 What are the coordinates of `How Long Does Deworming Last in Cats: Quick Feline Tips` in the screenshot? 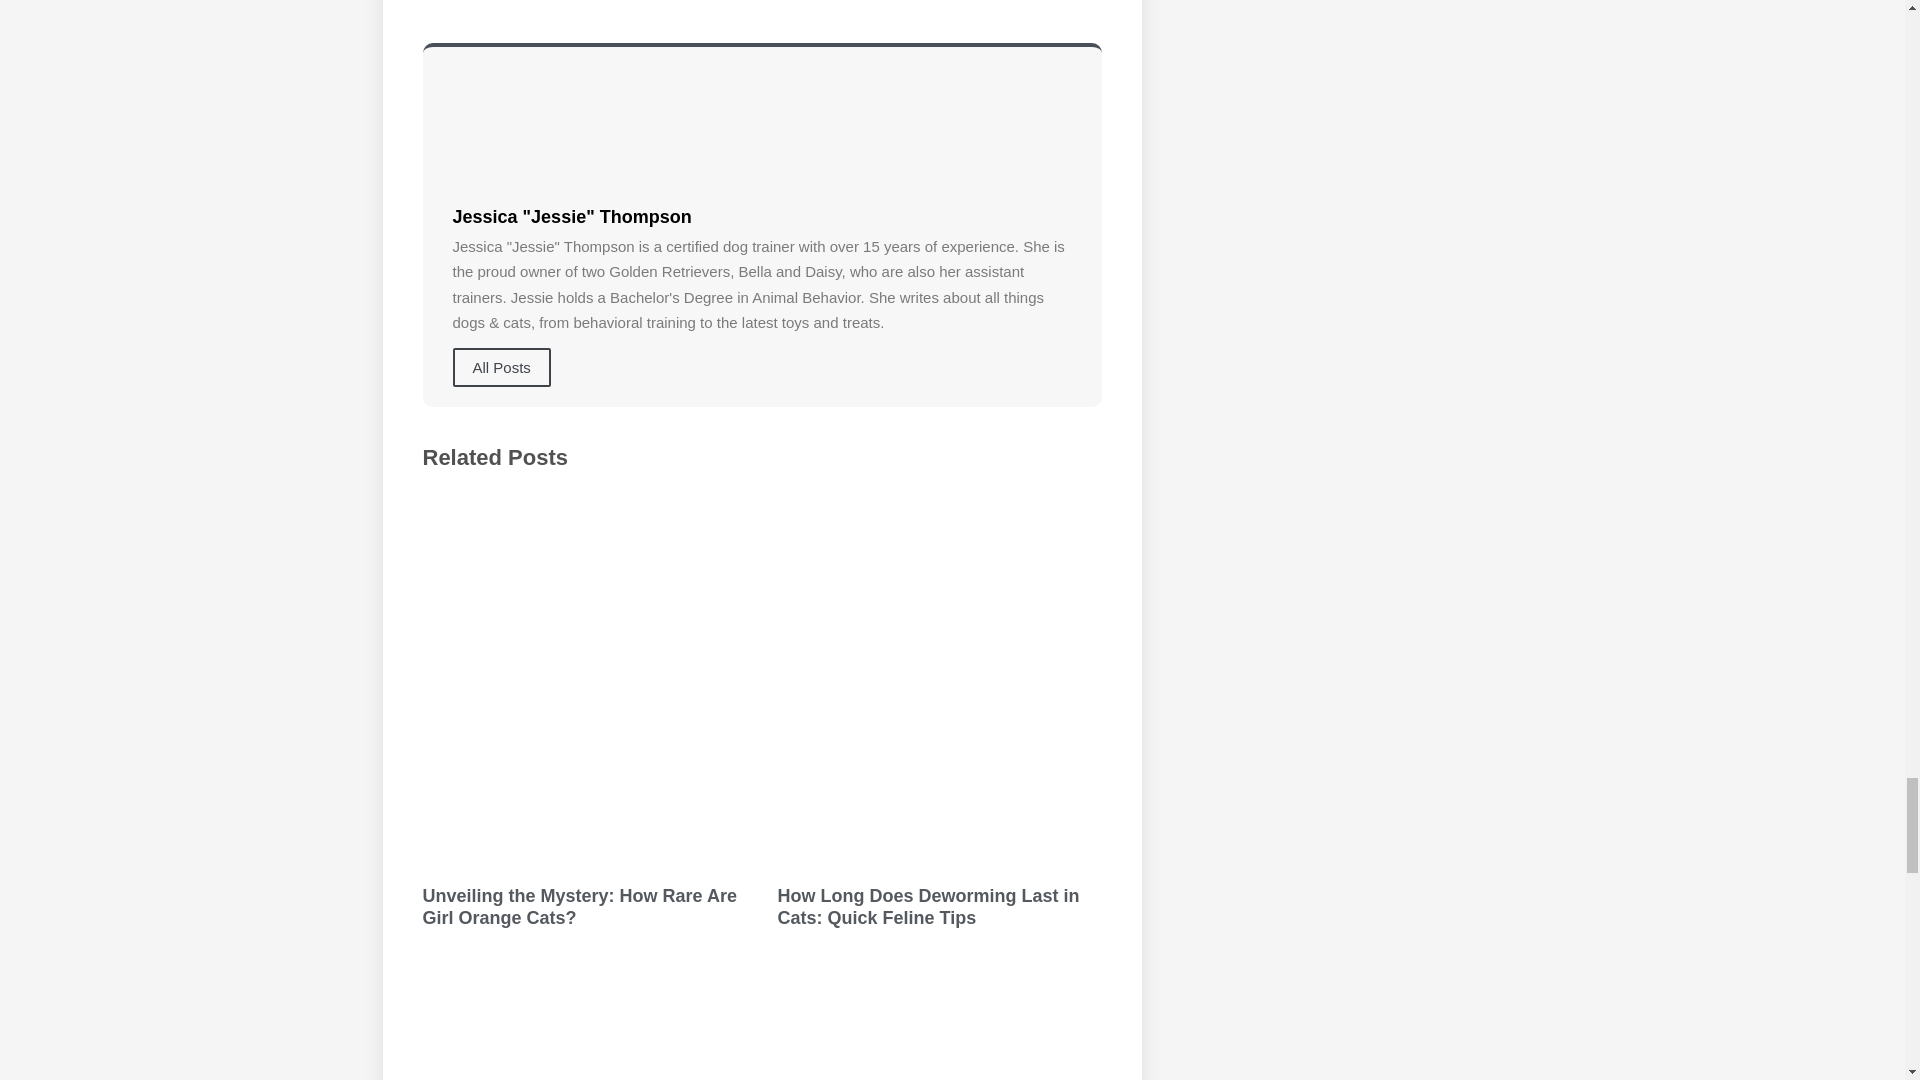 It's located at (928, 906).